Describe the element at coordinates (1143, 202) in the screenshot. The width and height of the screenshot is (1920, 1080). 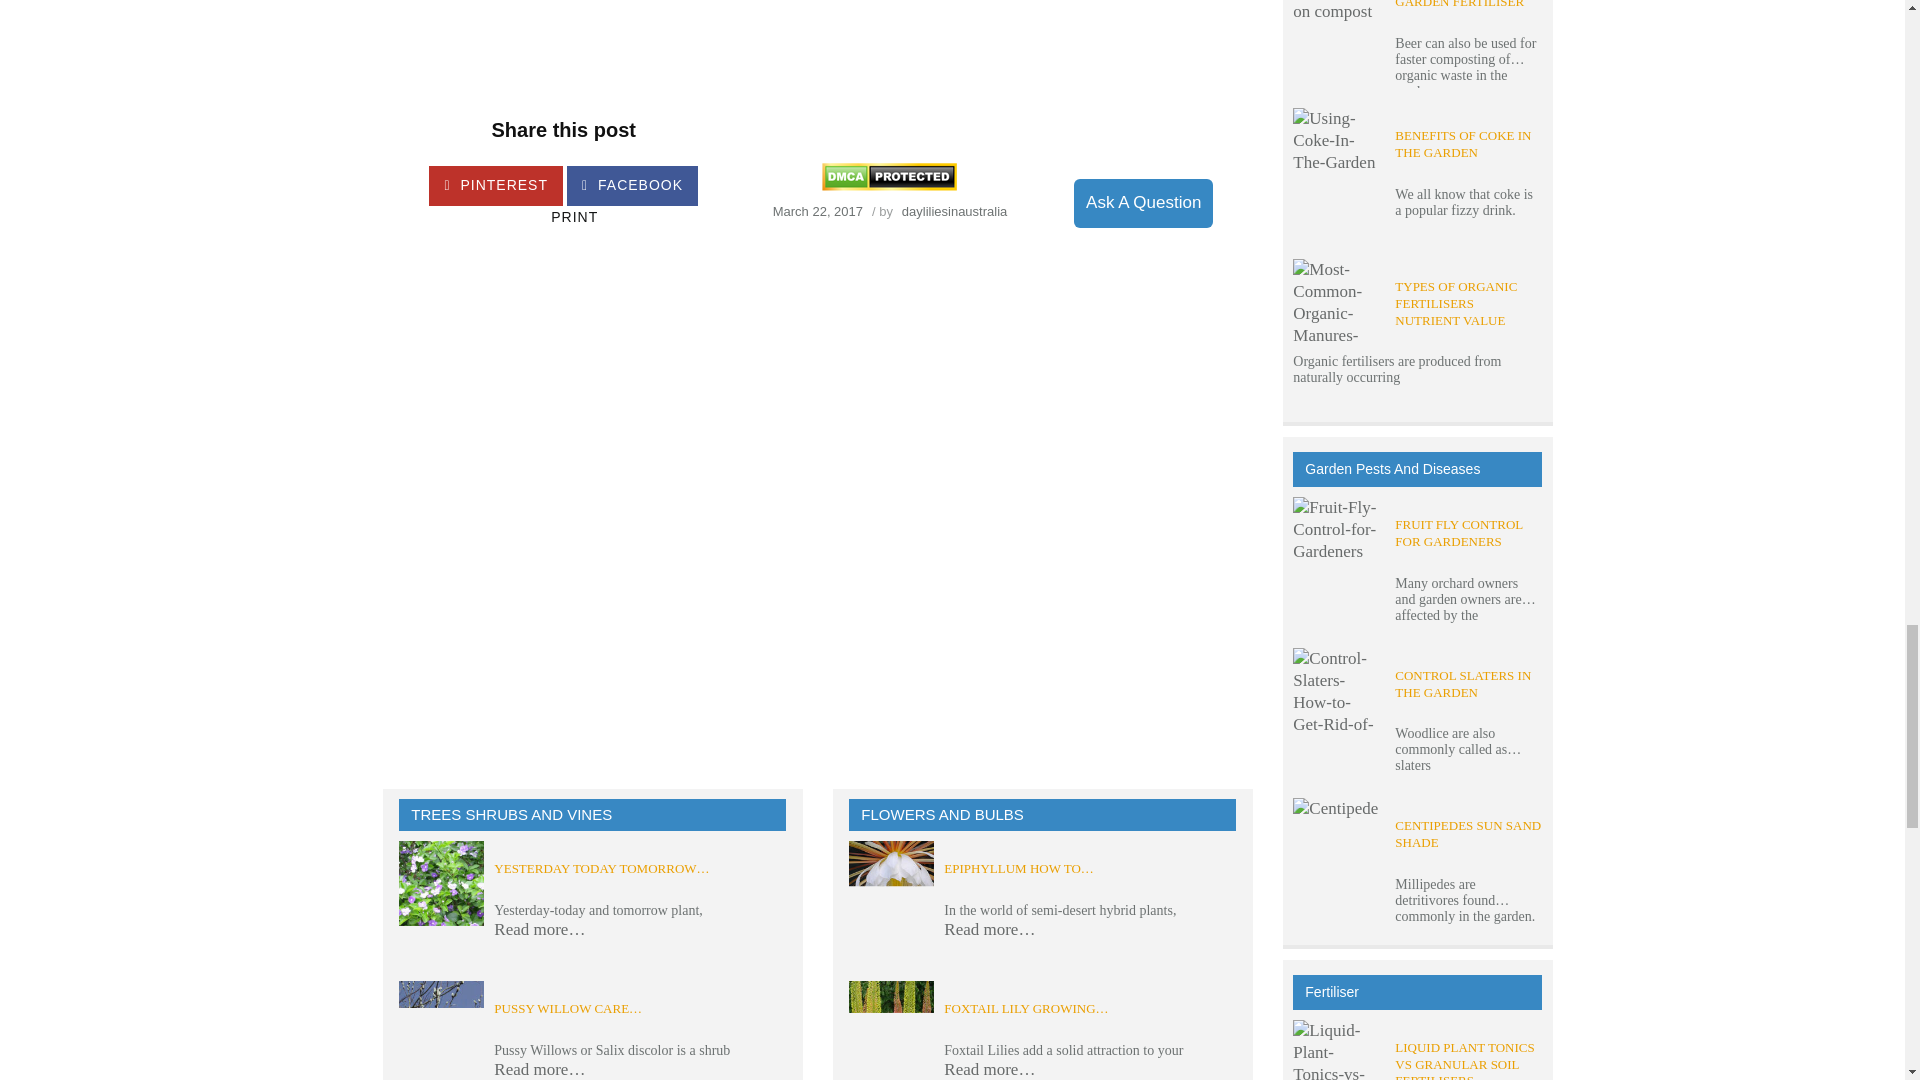
I see `Ask A Question` at that location.